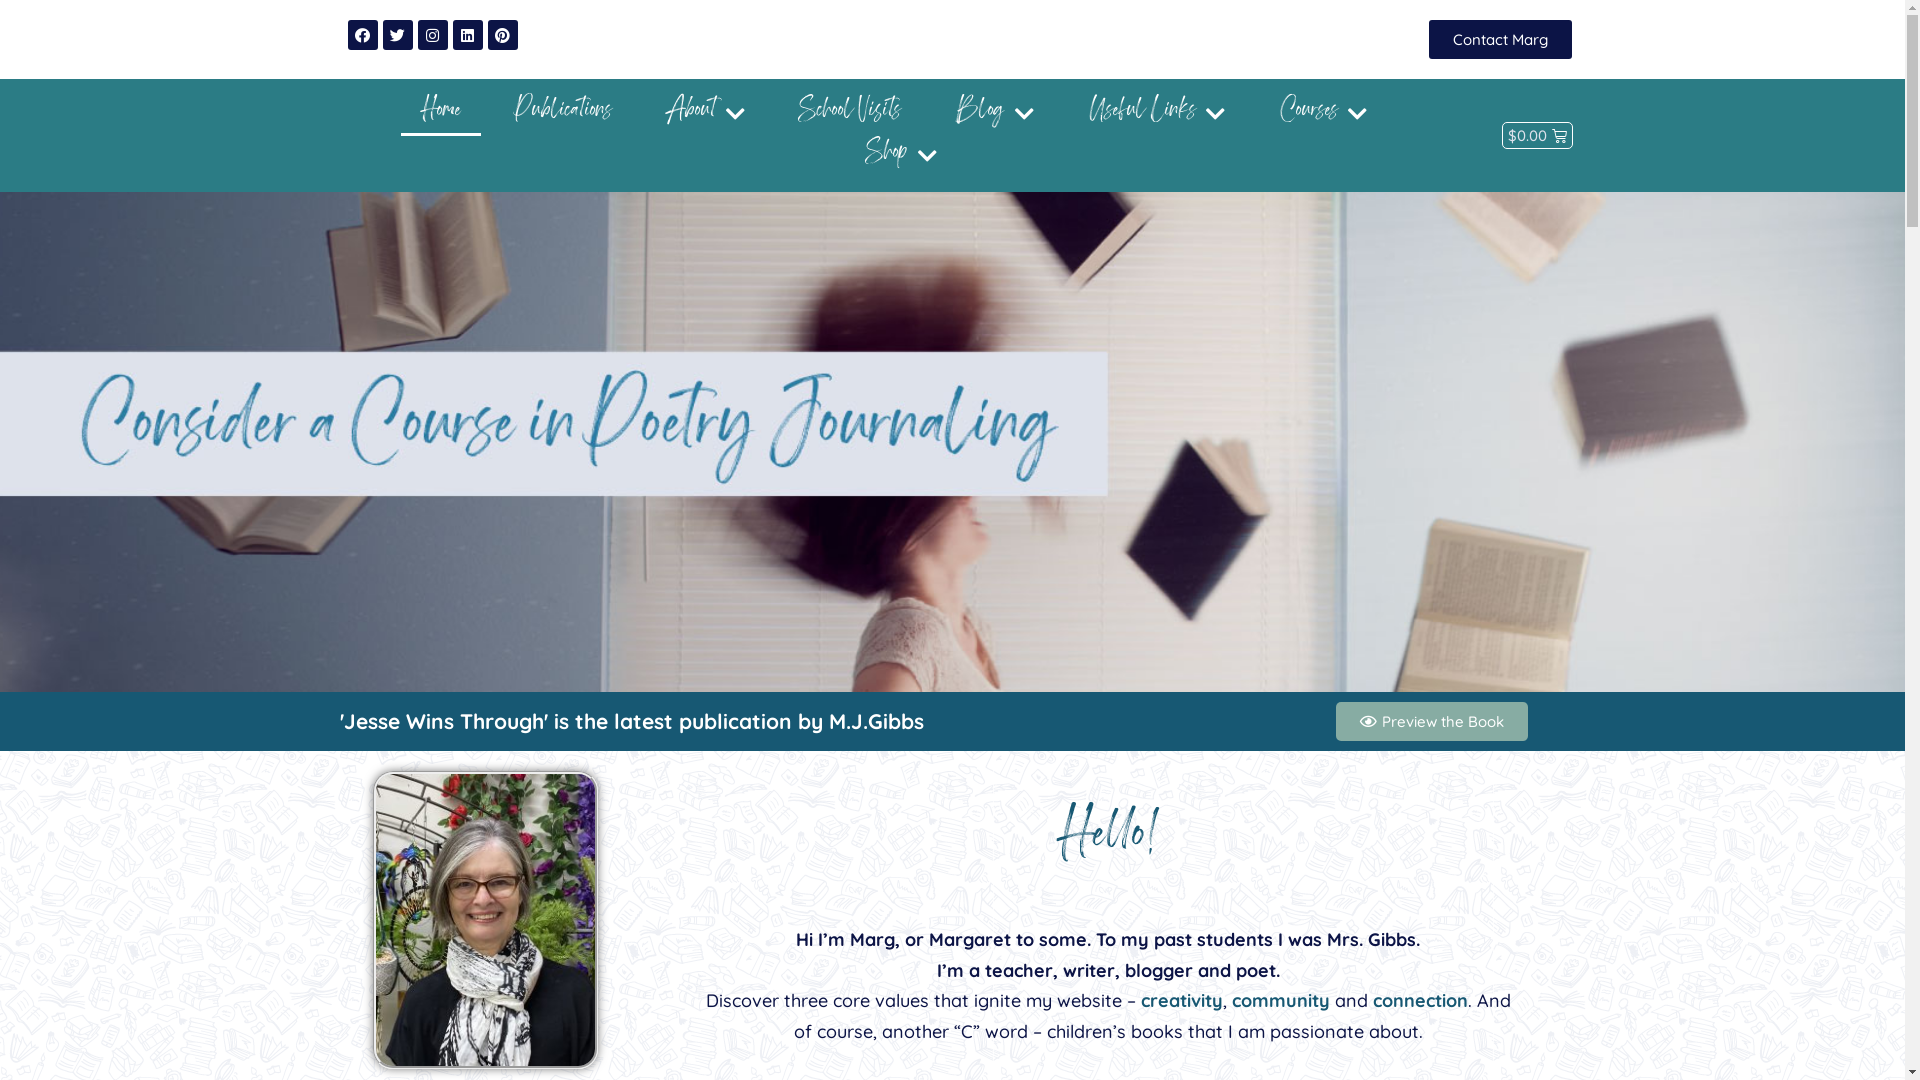 This screenshot has width=1920, height=1080. I want to click on Contact Marg, so click(1500, 40).